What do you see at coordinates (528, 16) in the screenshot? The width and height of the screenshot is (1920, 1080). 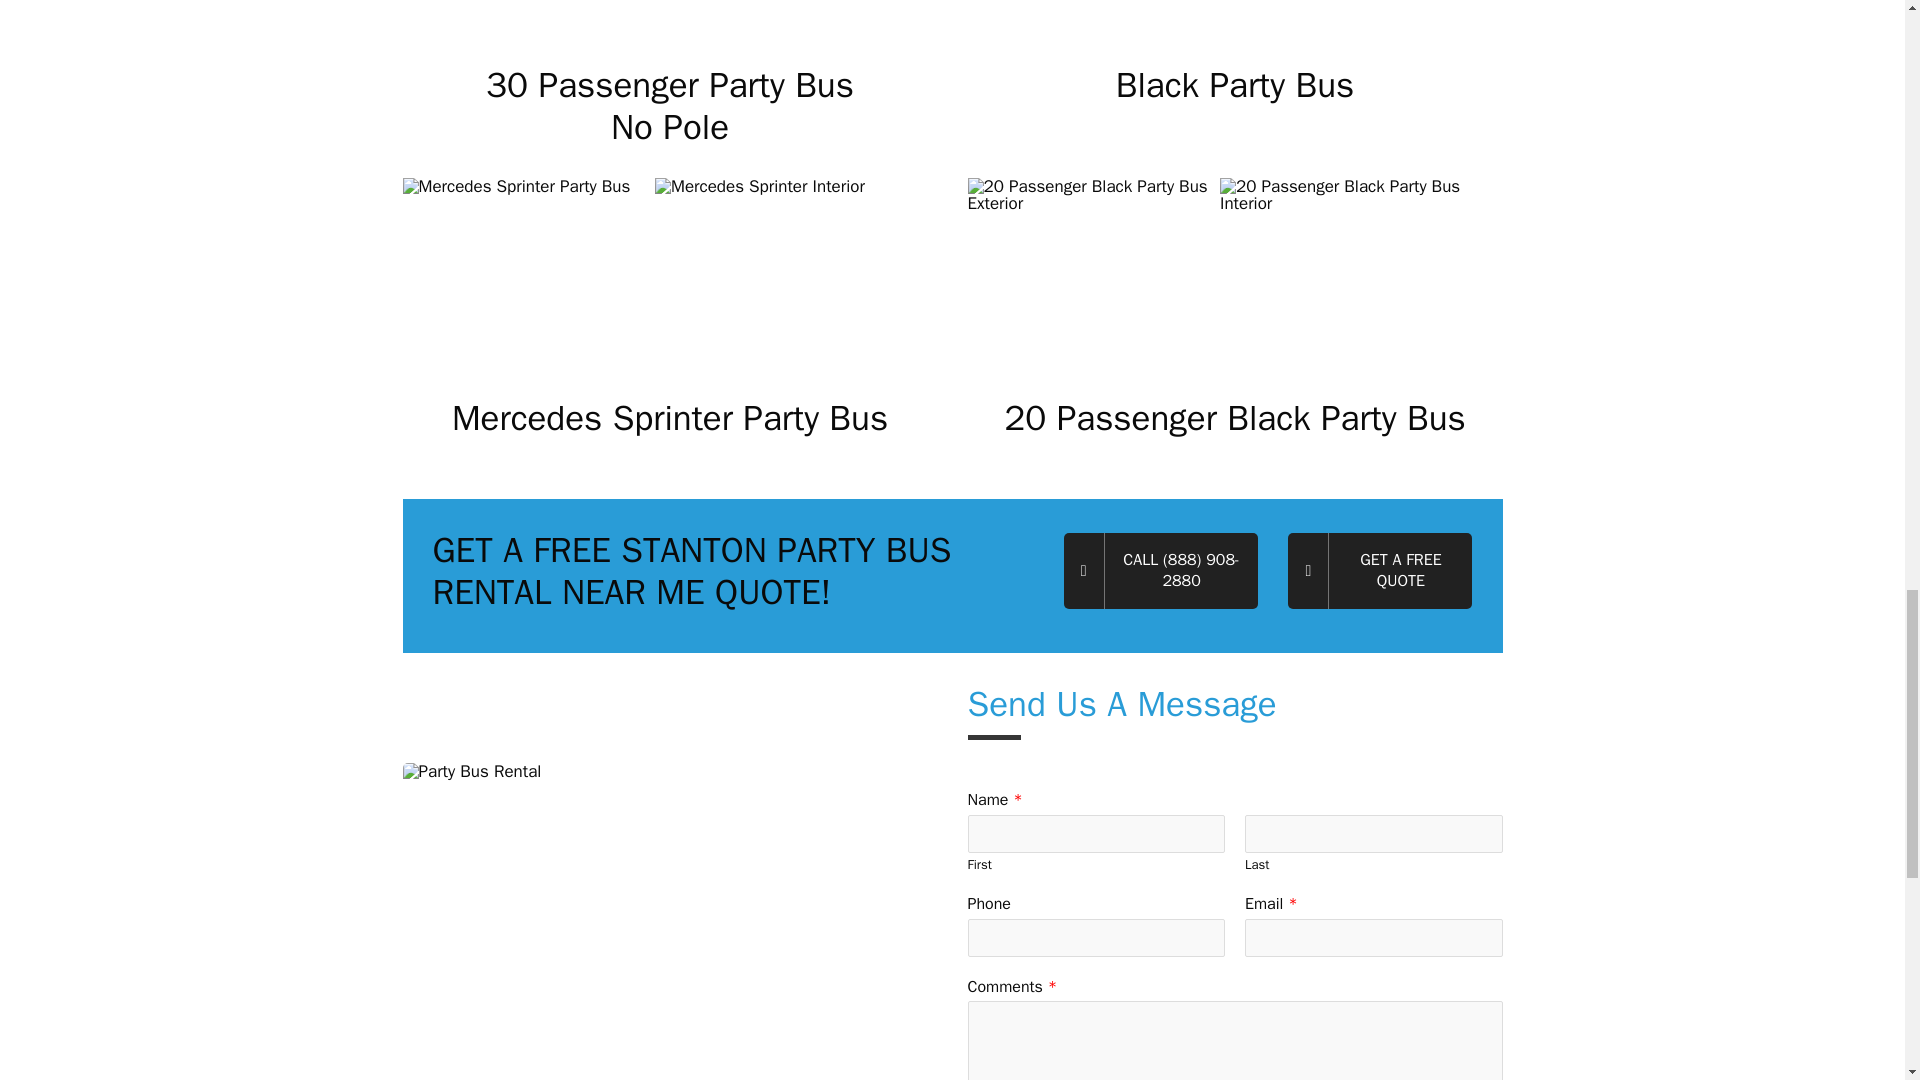 I see `30 Passenger` at bounding box center [528, 16].